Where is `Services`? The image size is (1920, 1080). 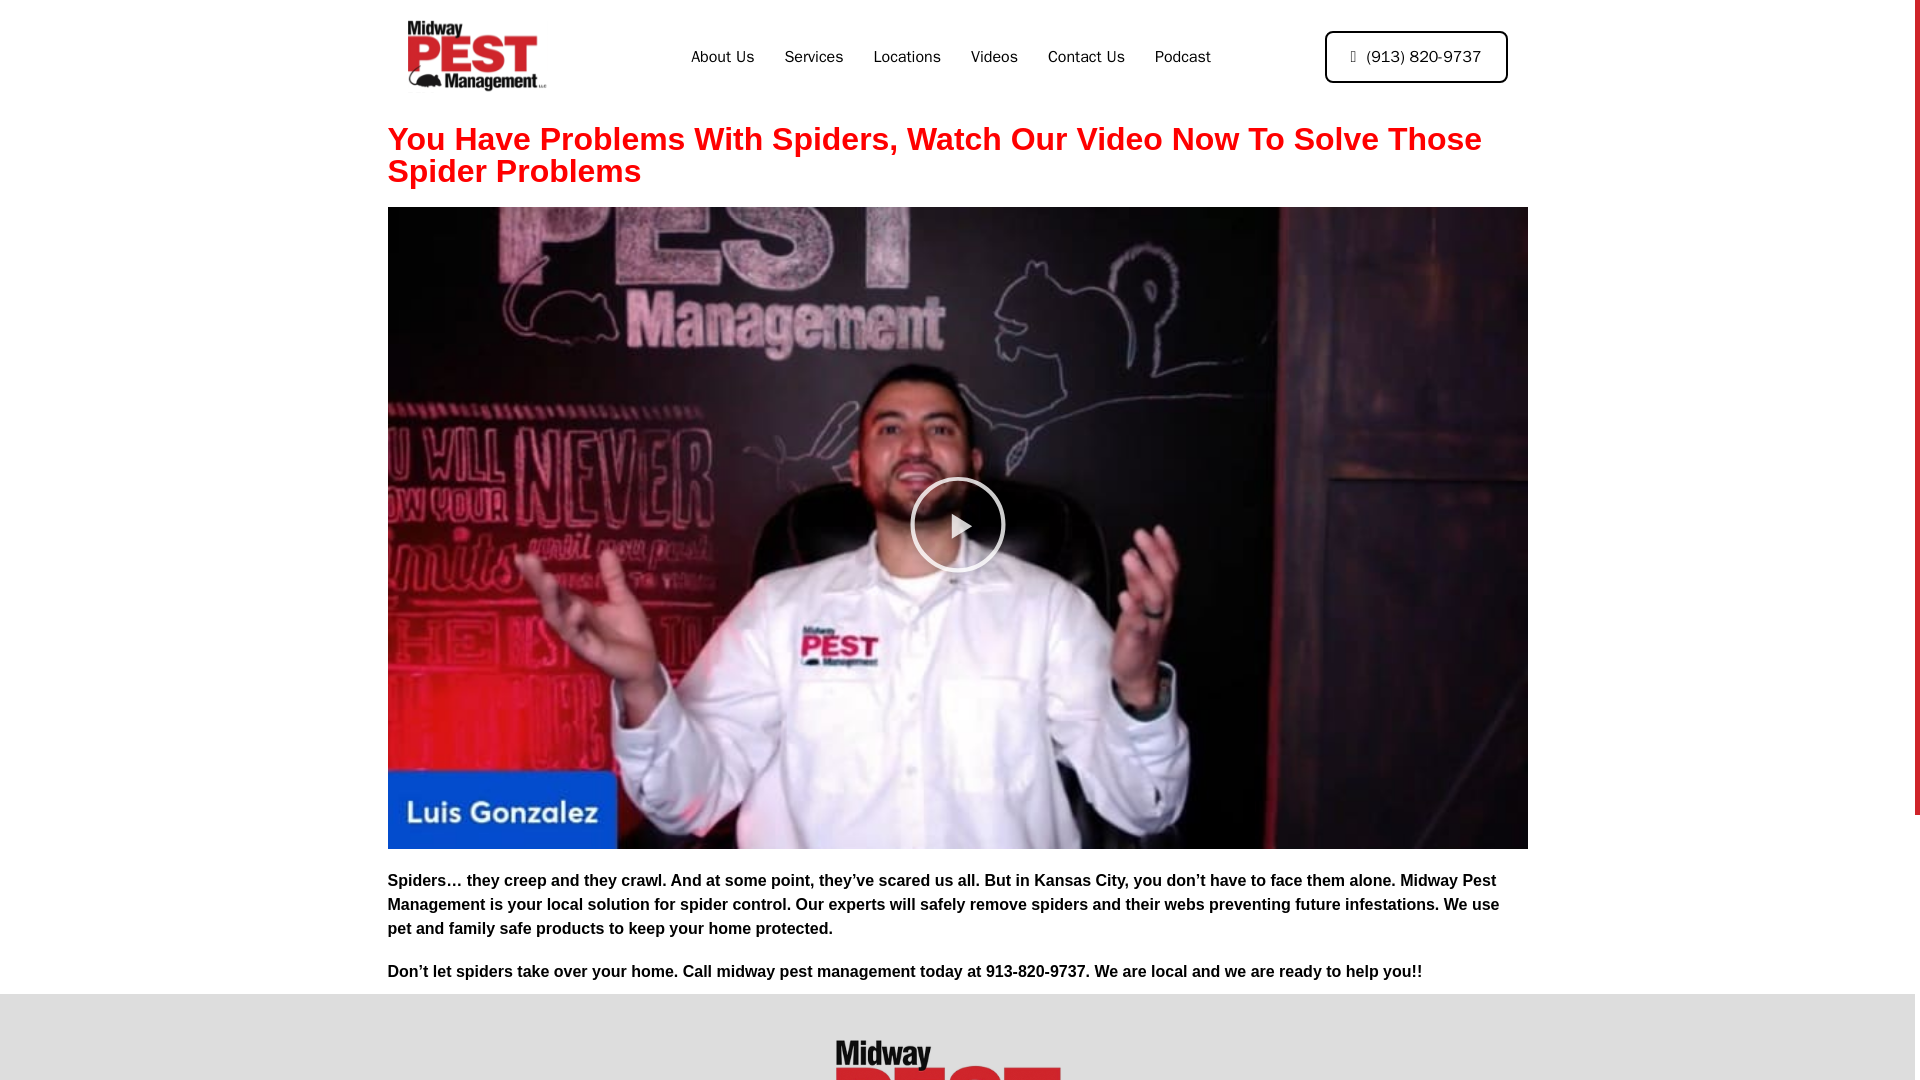 Services is located at coordinates (812, 57).